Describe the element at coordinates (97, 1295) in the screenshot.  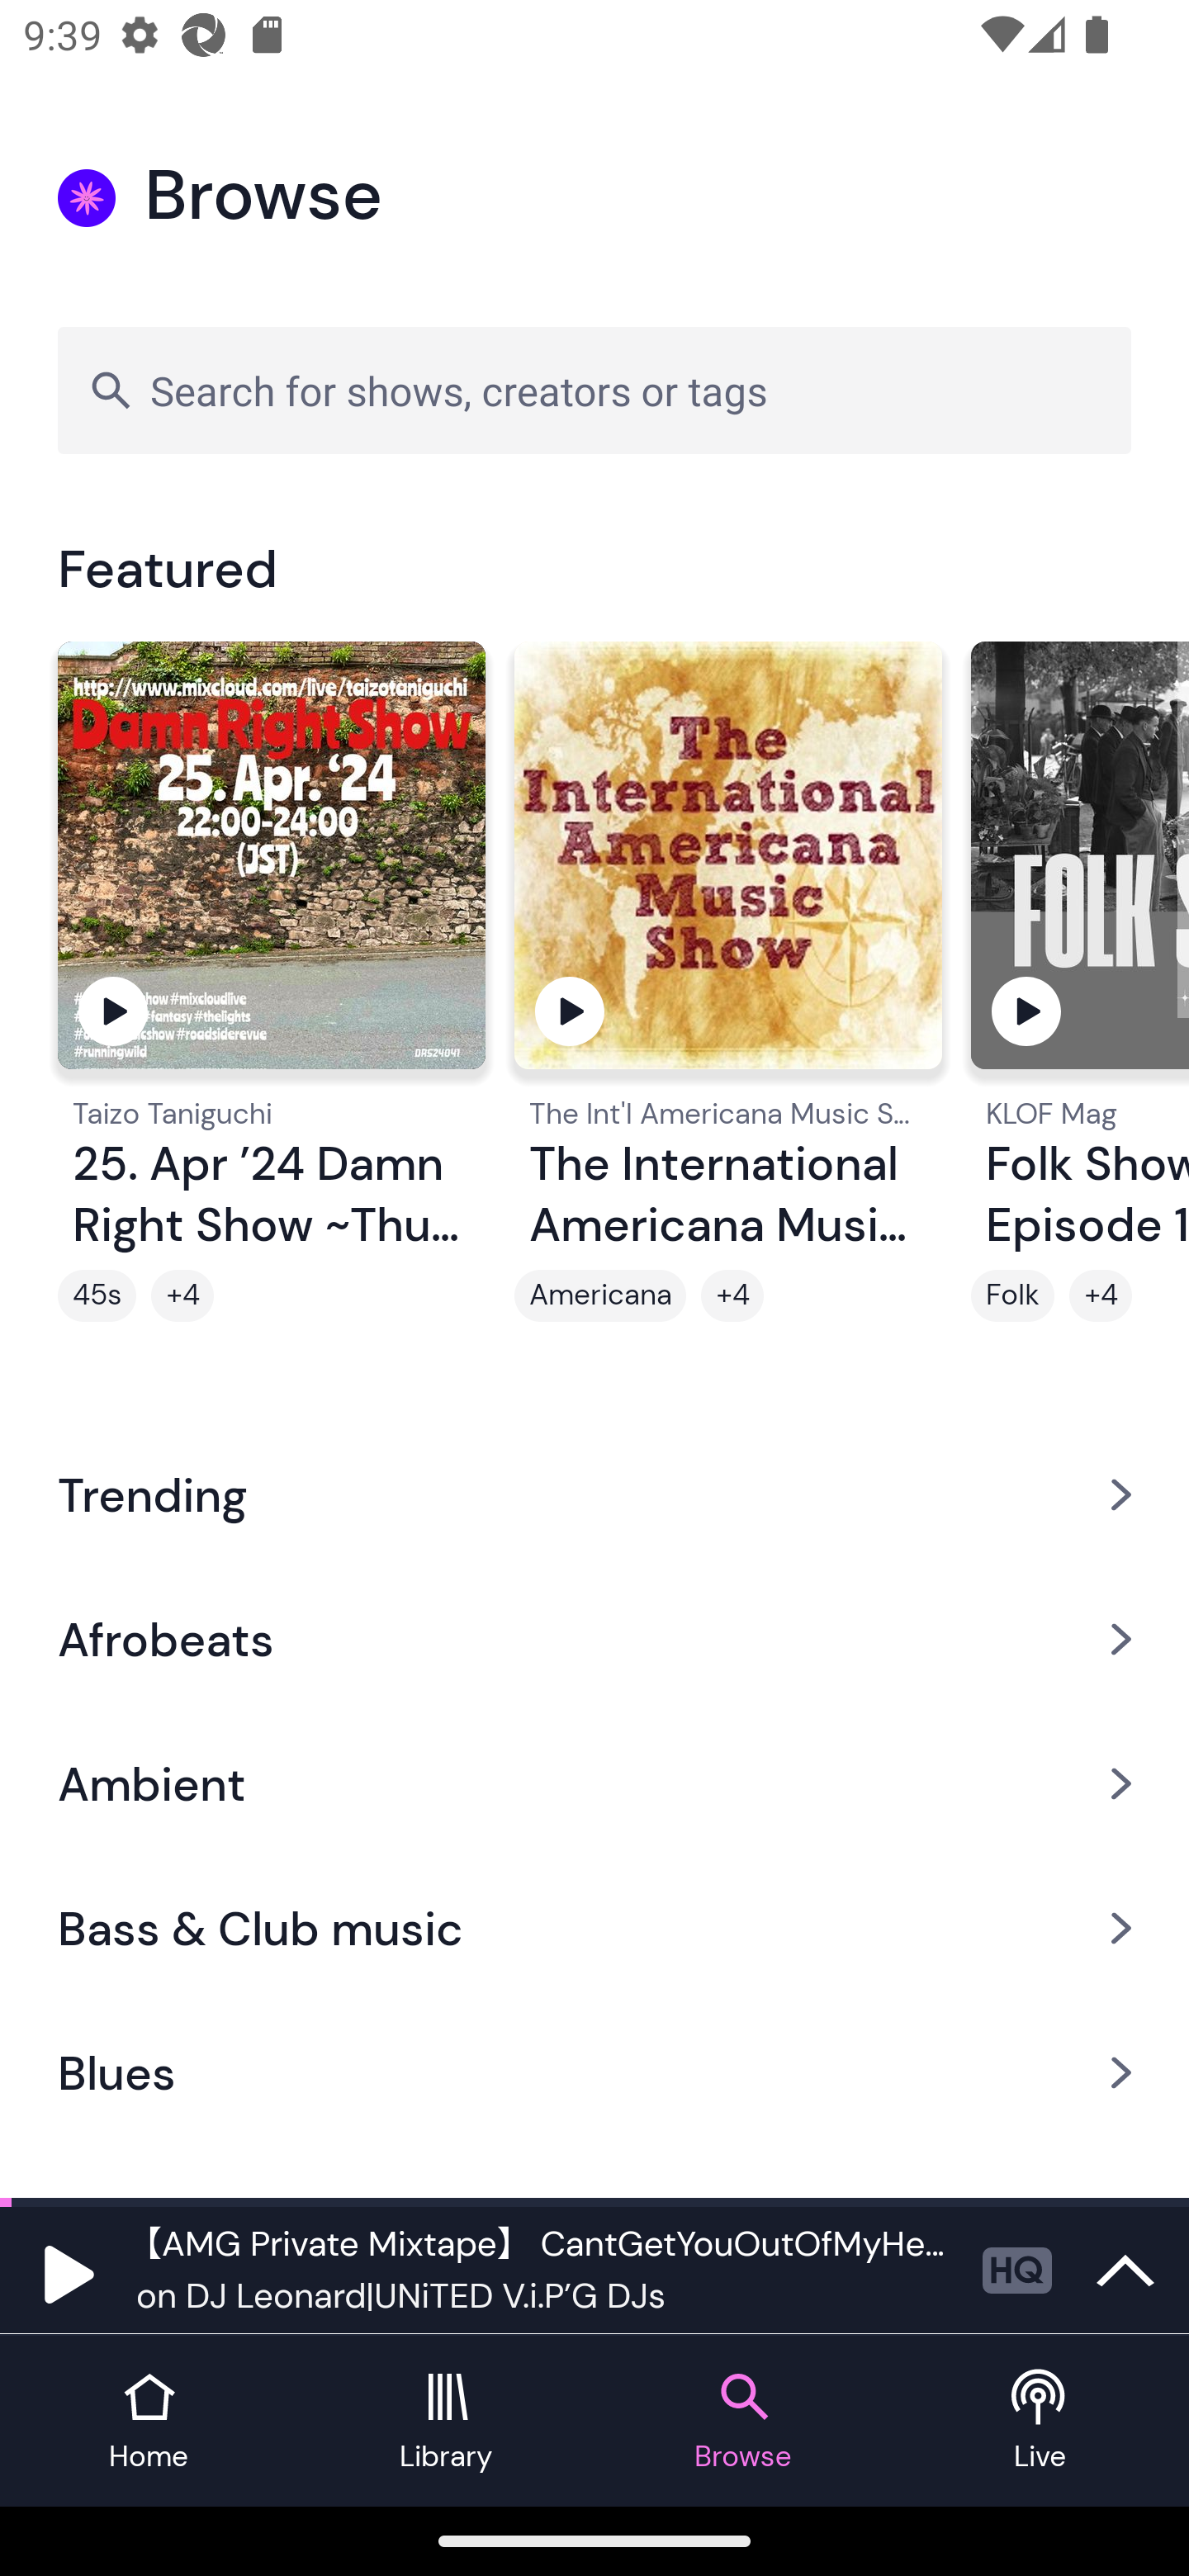
I see `45s` at that location.